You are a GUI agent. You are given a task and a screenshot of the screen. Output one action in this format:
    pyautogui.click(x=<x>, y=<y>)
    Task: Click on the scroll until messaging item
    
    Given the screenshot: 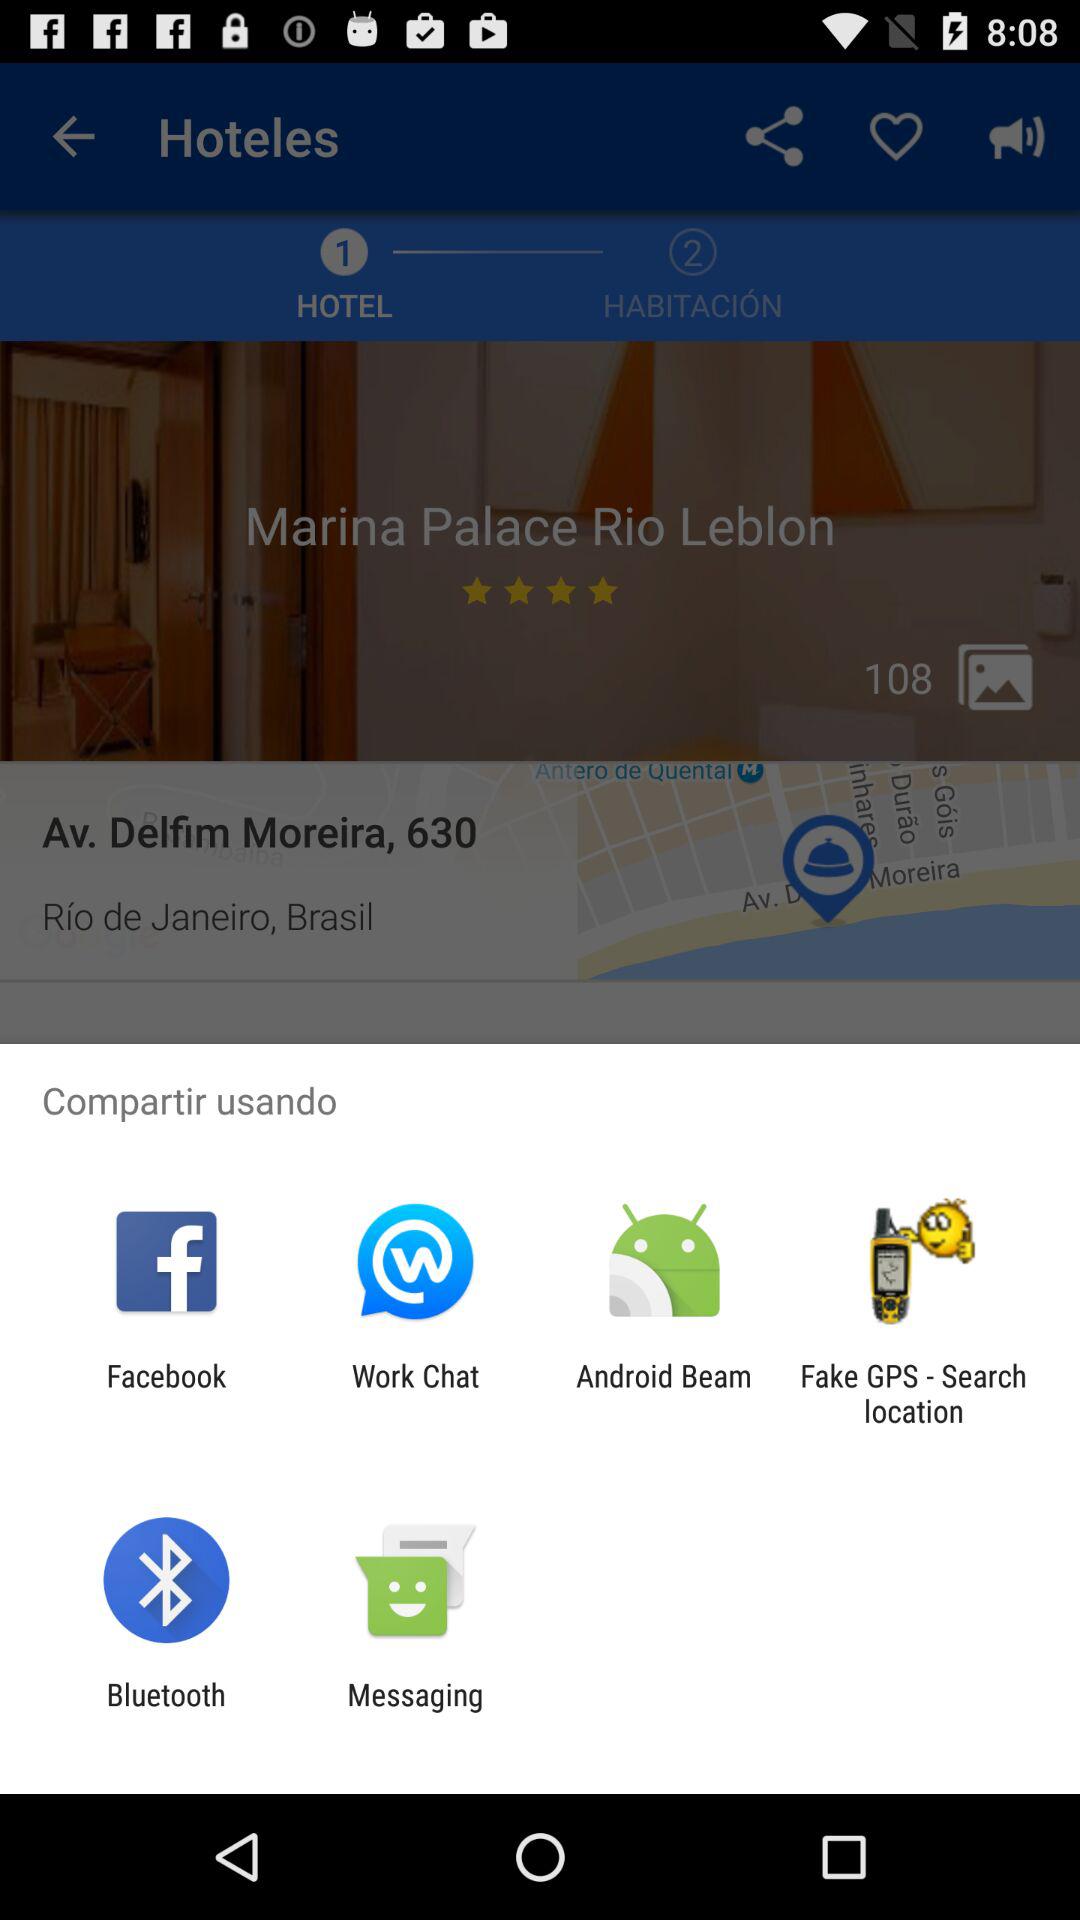 What is the action you would take?
    pyautogui.click(x=415, y=1712)
    